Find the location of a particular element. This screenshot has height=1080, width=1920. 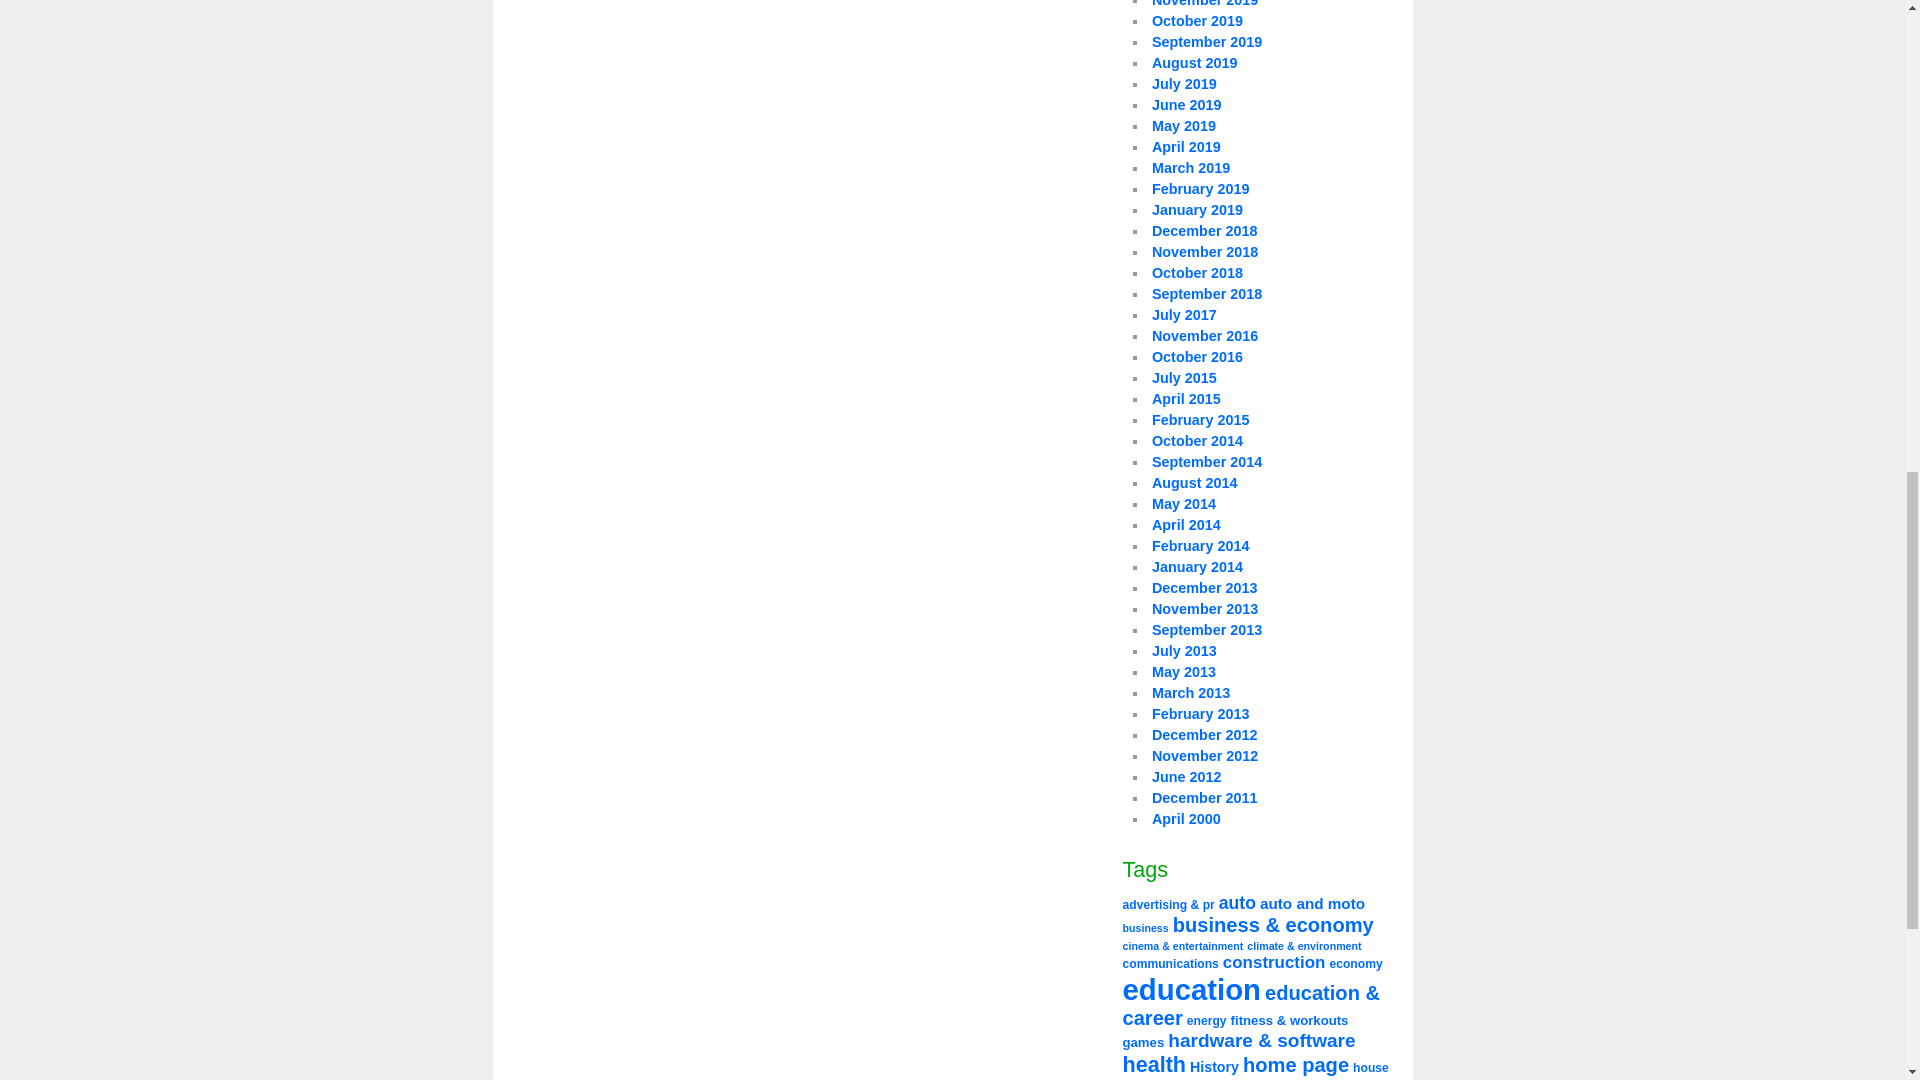

August 2019 is located at coordinates (1195, 63).